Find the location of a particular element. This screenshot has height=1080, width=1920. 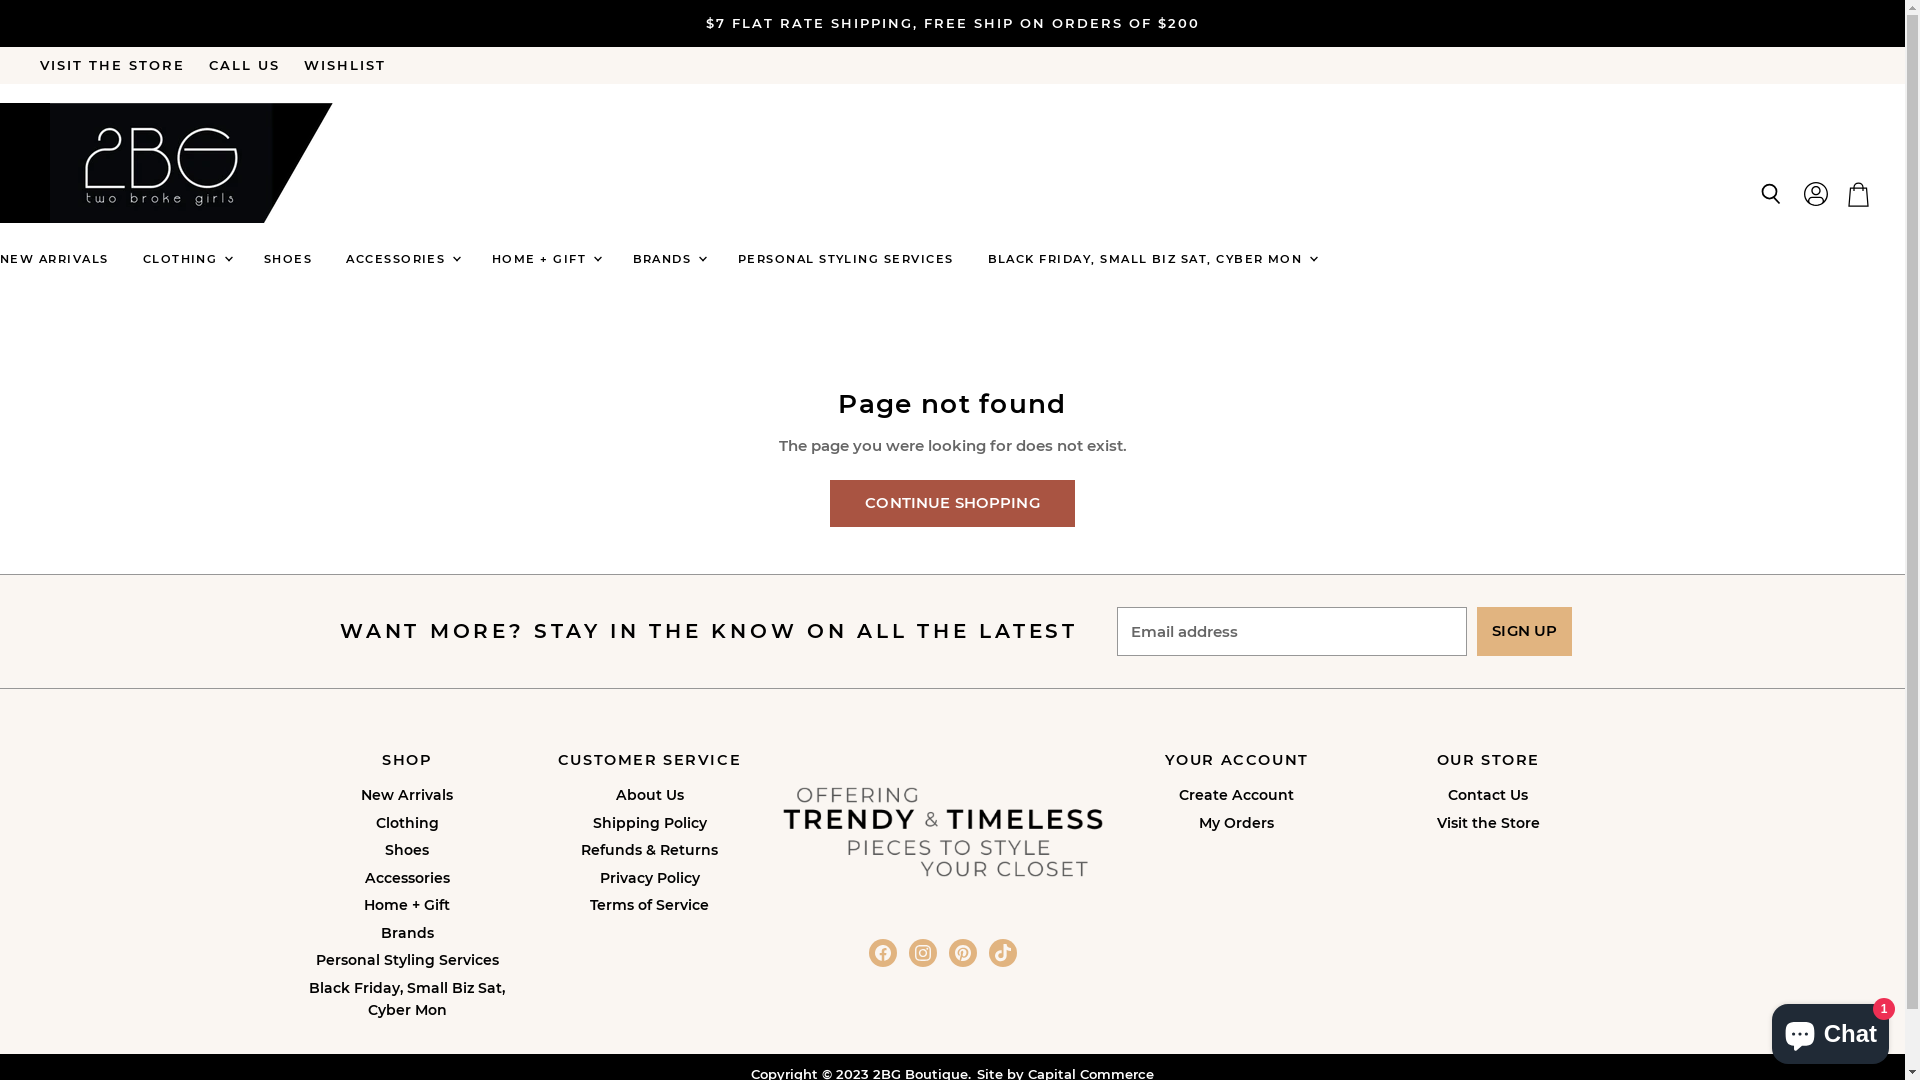

My Orders is located at coordinates (1236, 823).